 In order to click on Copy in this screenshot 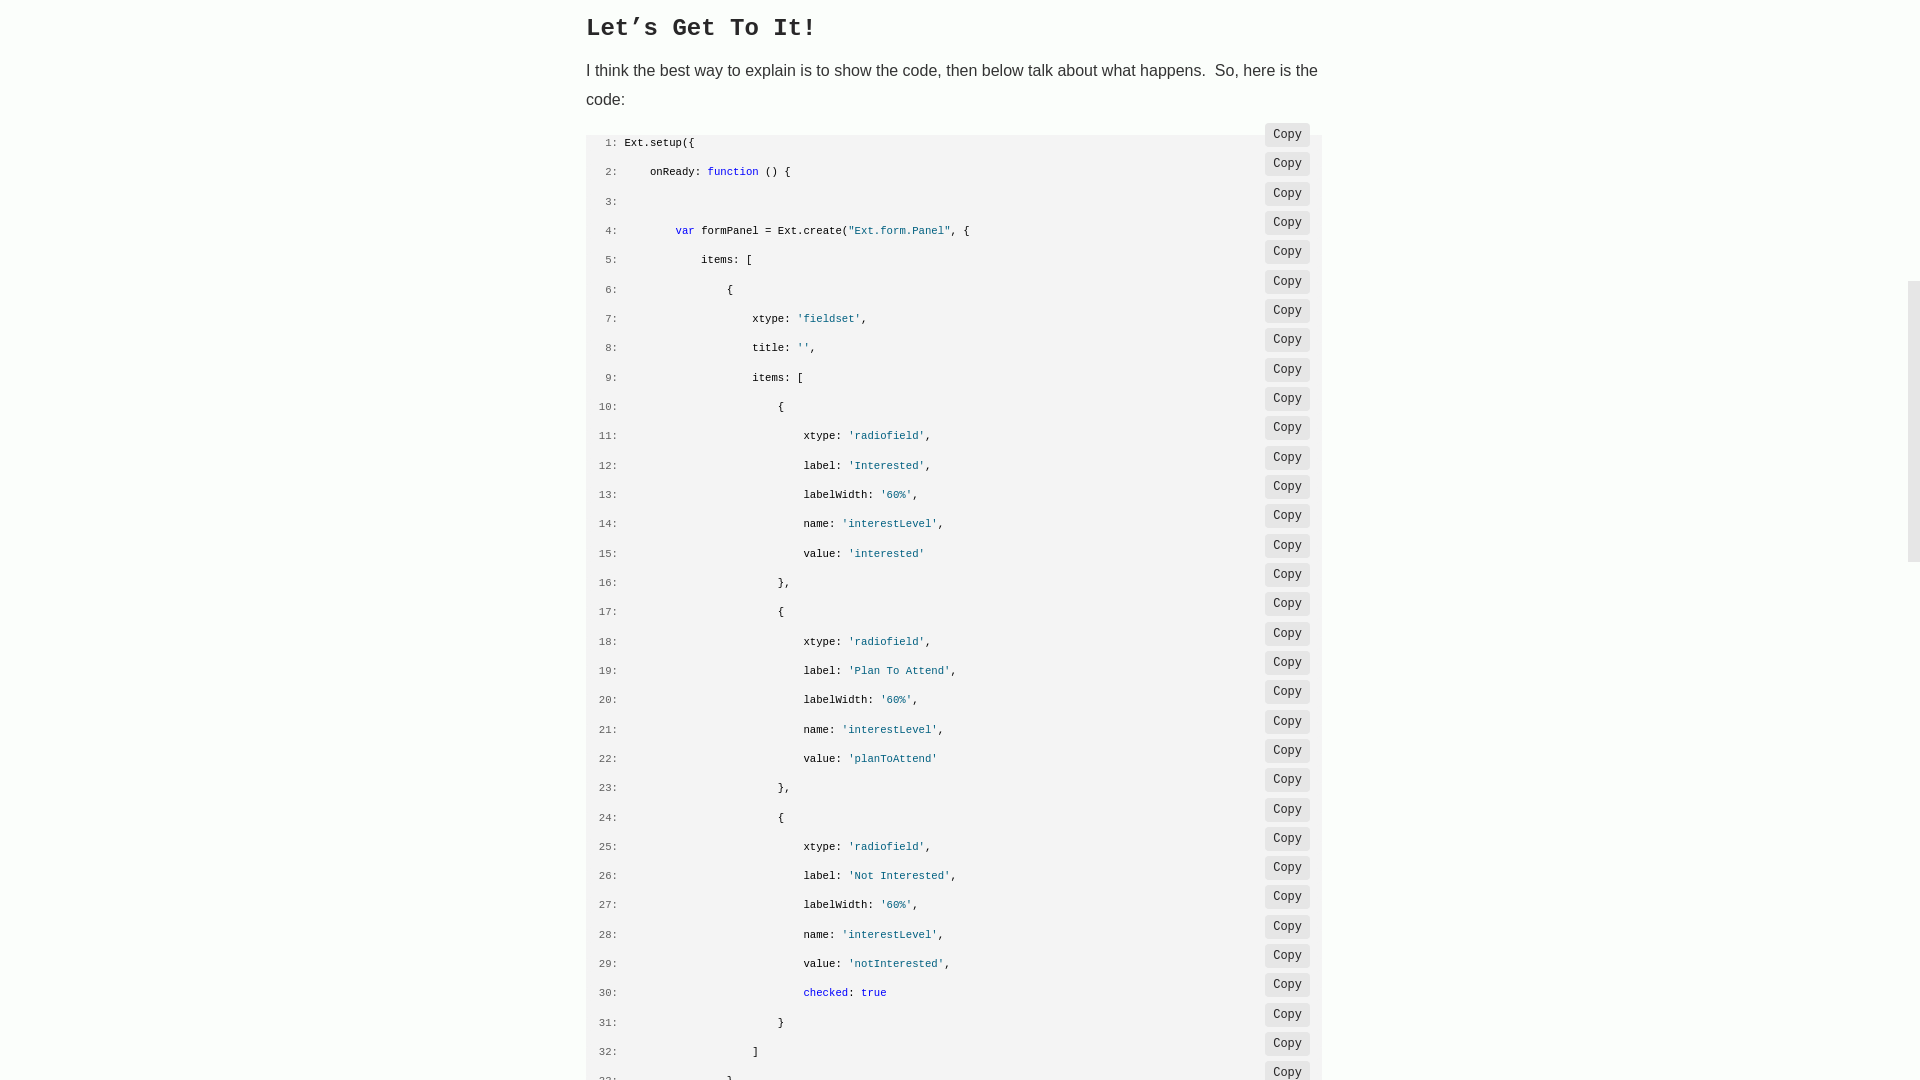, I will do `click(1287, 516)`.